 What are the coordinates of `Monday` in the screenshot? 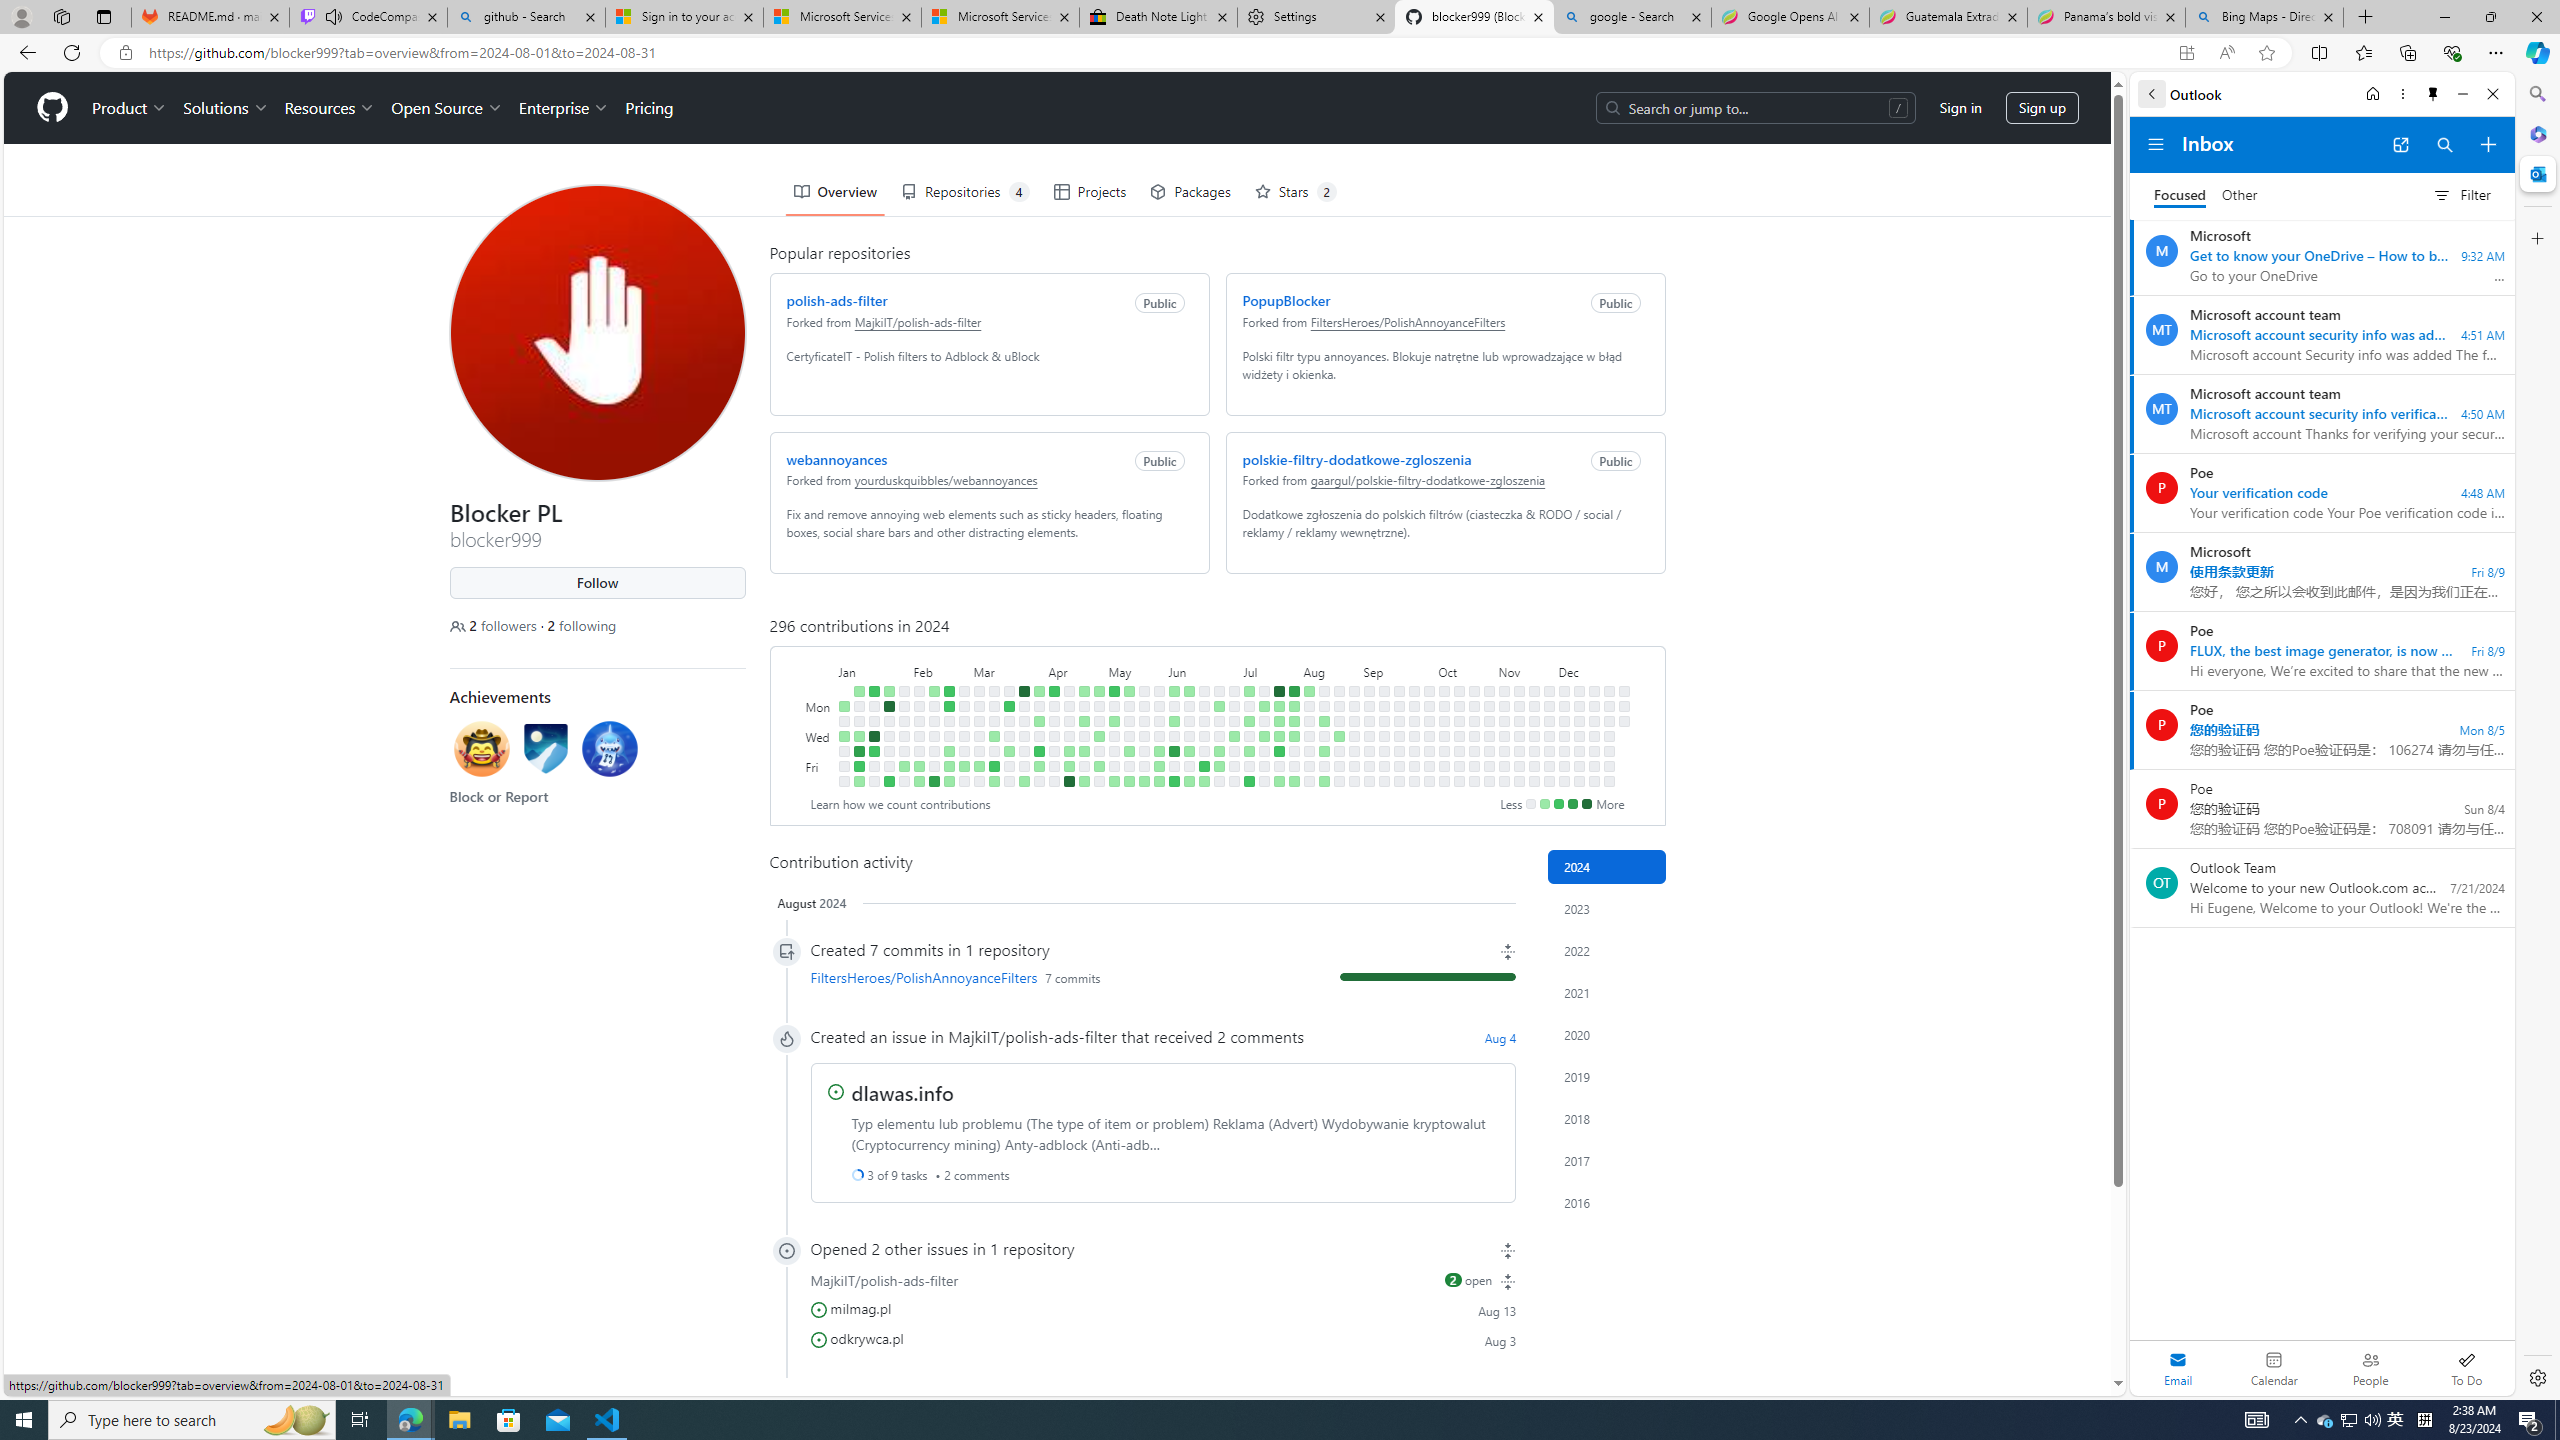 It's located at (818, 706).